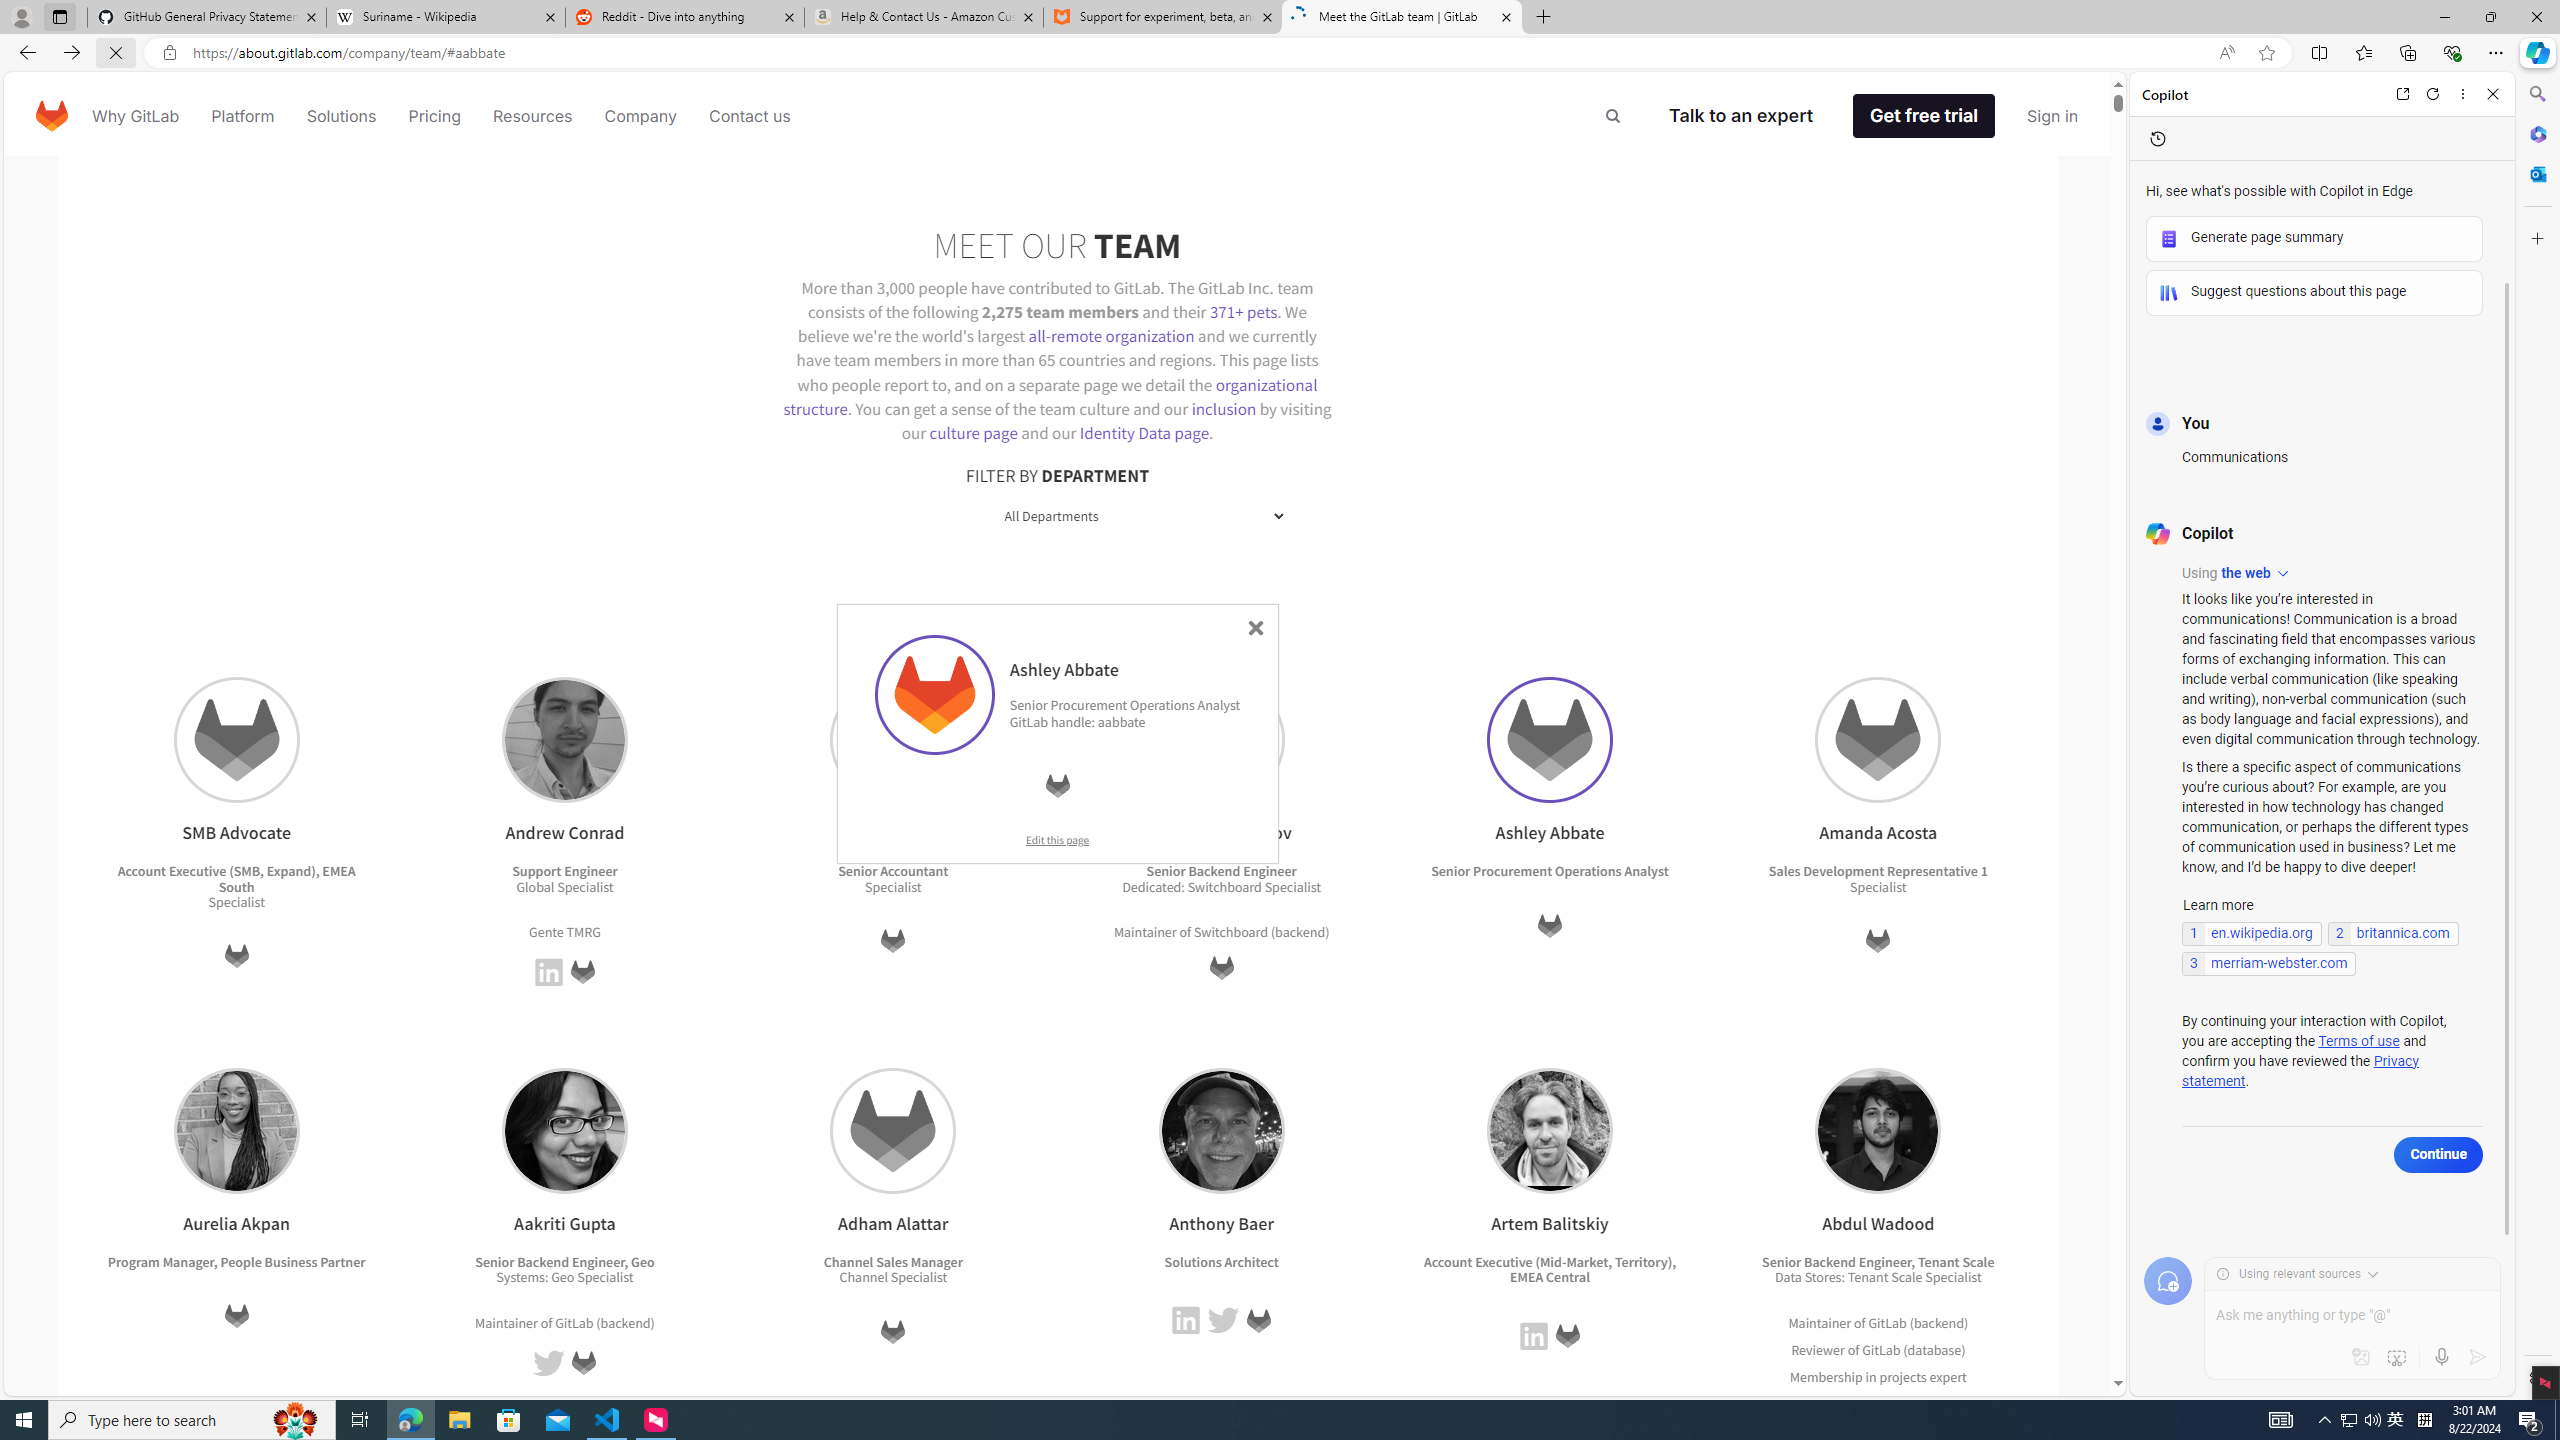 The height and width of the screenshot is (1440, 2560). What do you see at coordinates (1818, 1350) in the screenshot?
I see `Reviewer` at bounding box center [1818, 1350].